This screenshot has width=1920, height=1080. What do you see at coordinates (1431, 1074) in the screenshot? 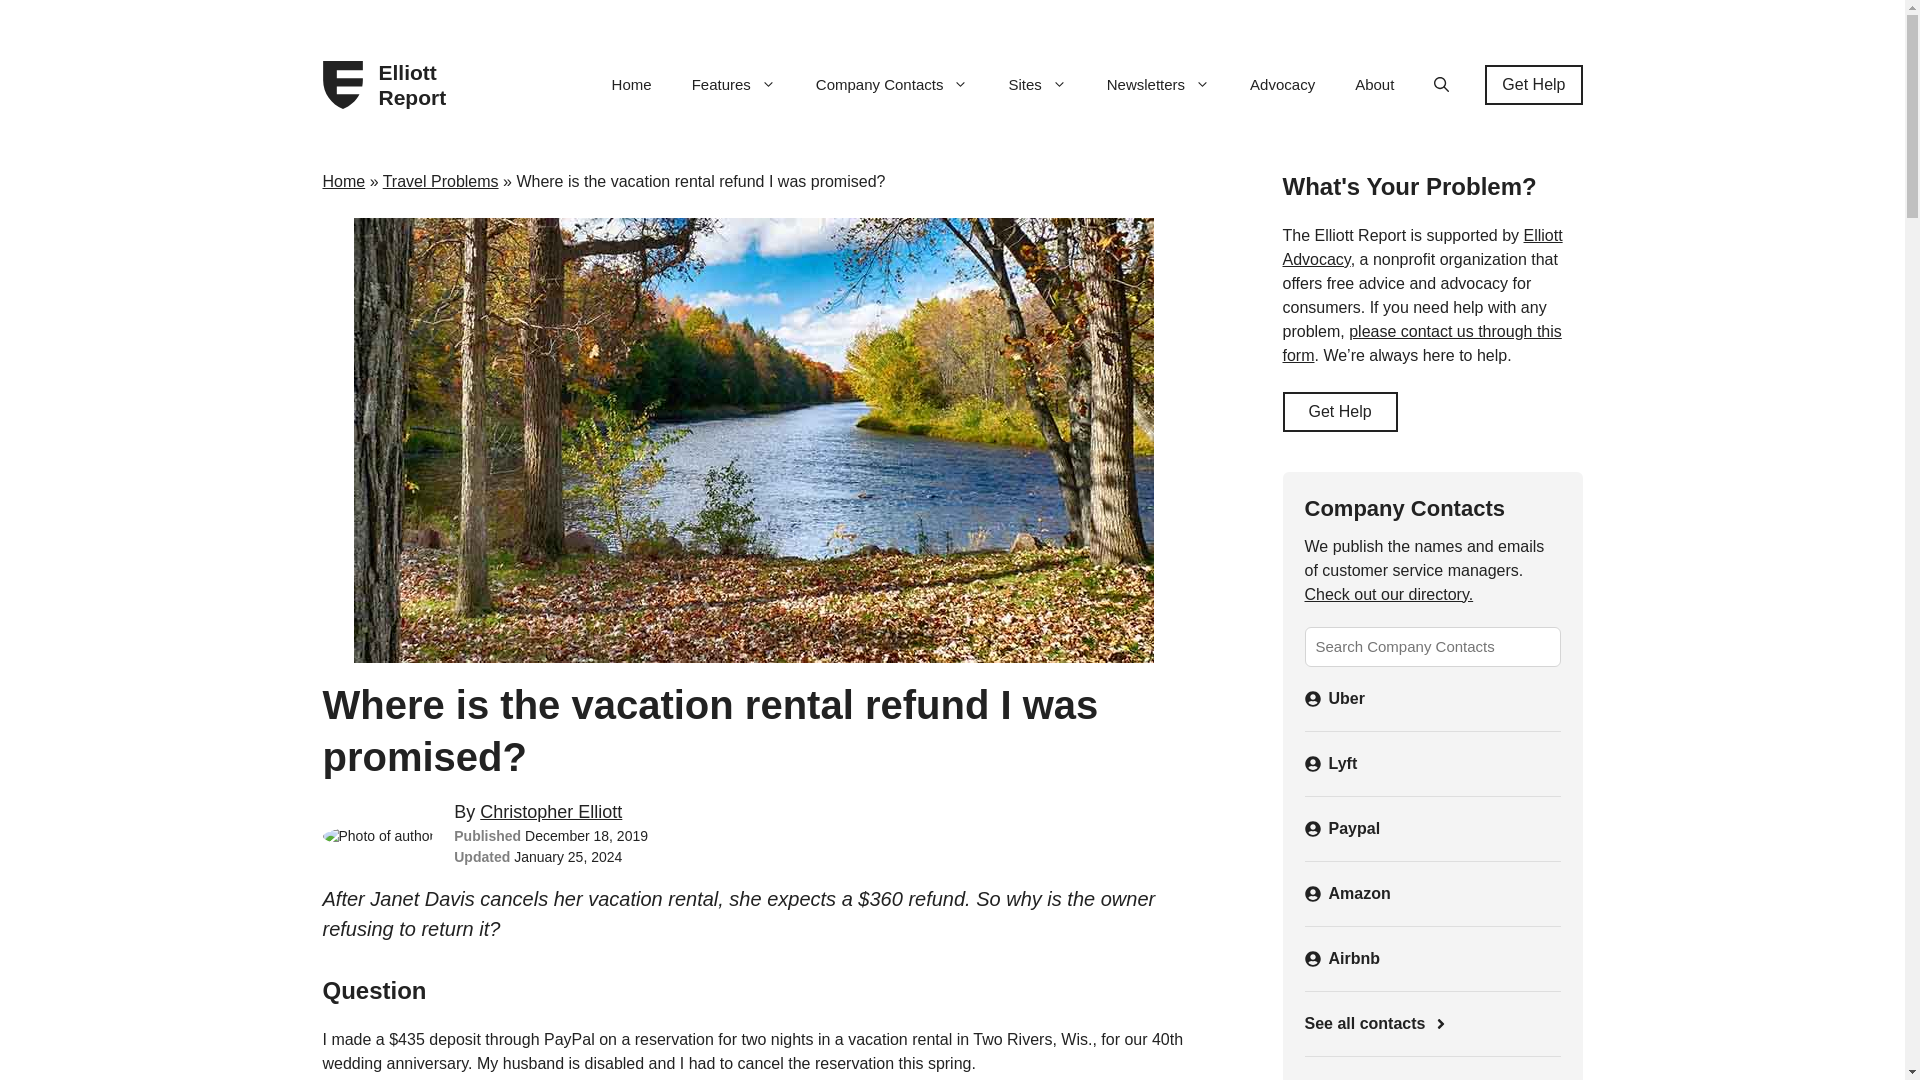
I see `Advertisement` at bounding box center [1431, 1074].